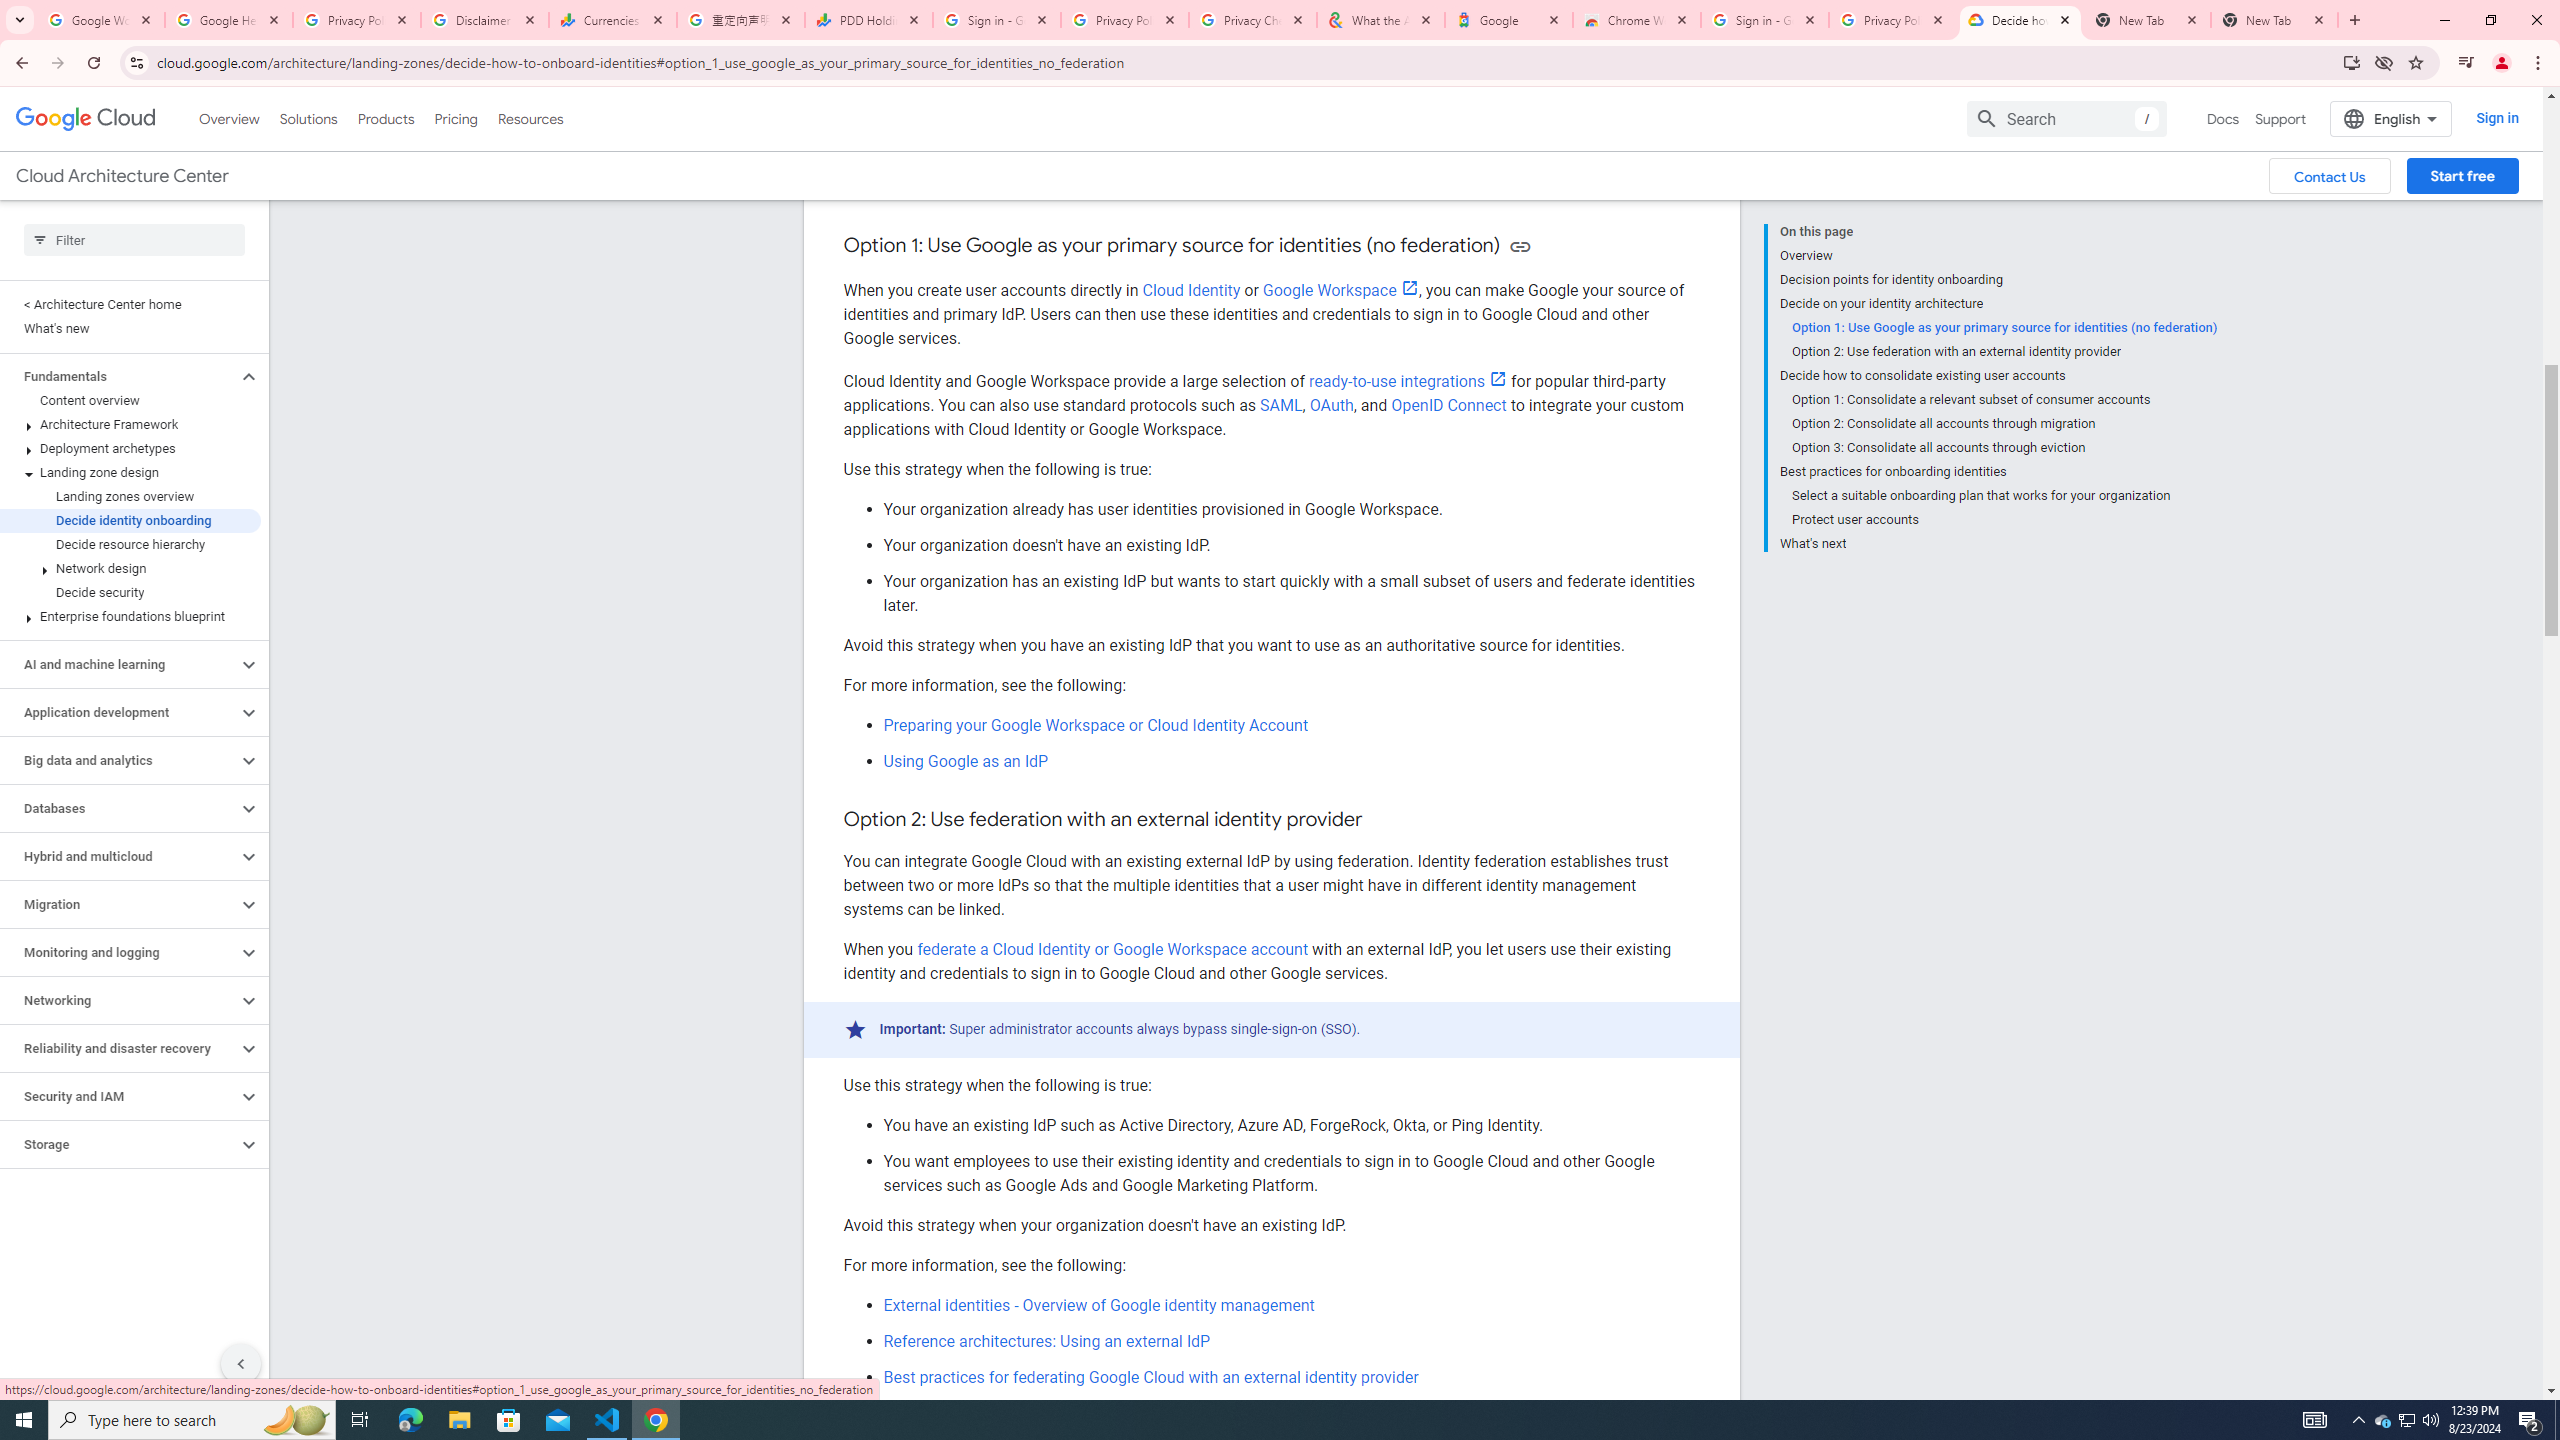 The height and width of the screenshot is (1440, 2560). Describe the element at coordinates (119, 904) in the screenshot. I see `Migration` at that location.